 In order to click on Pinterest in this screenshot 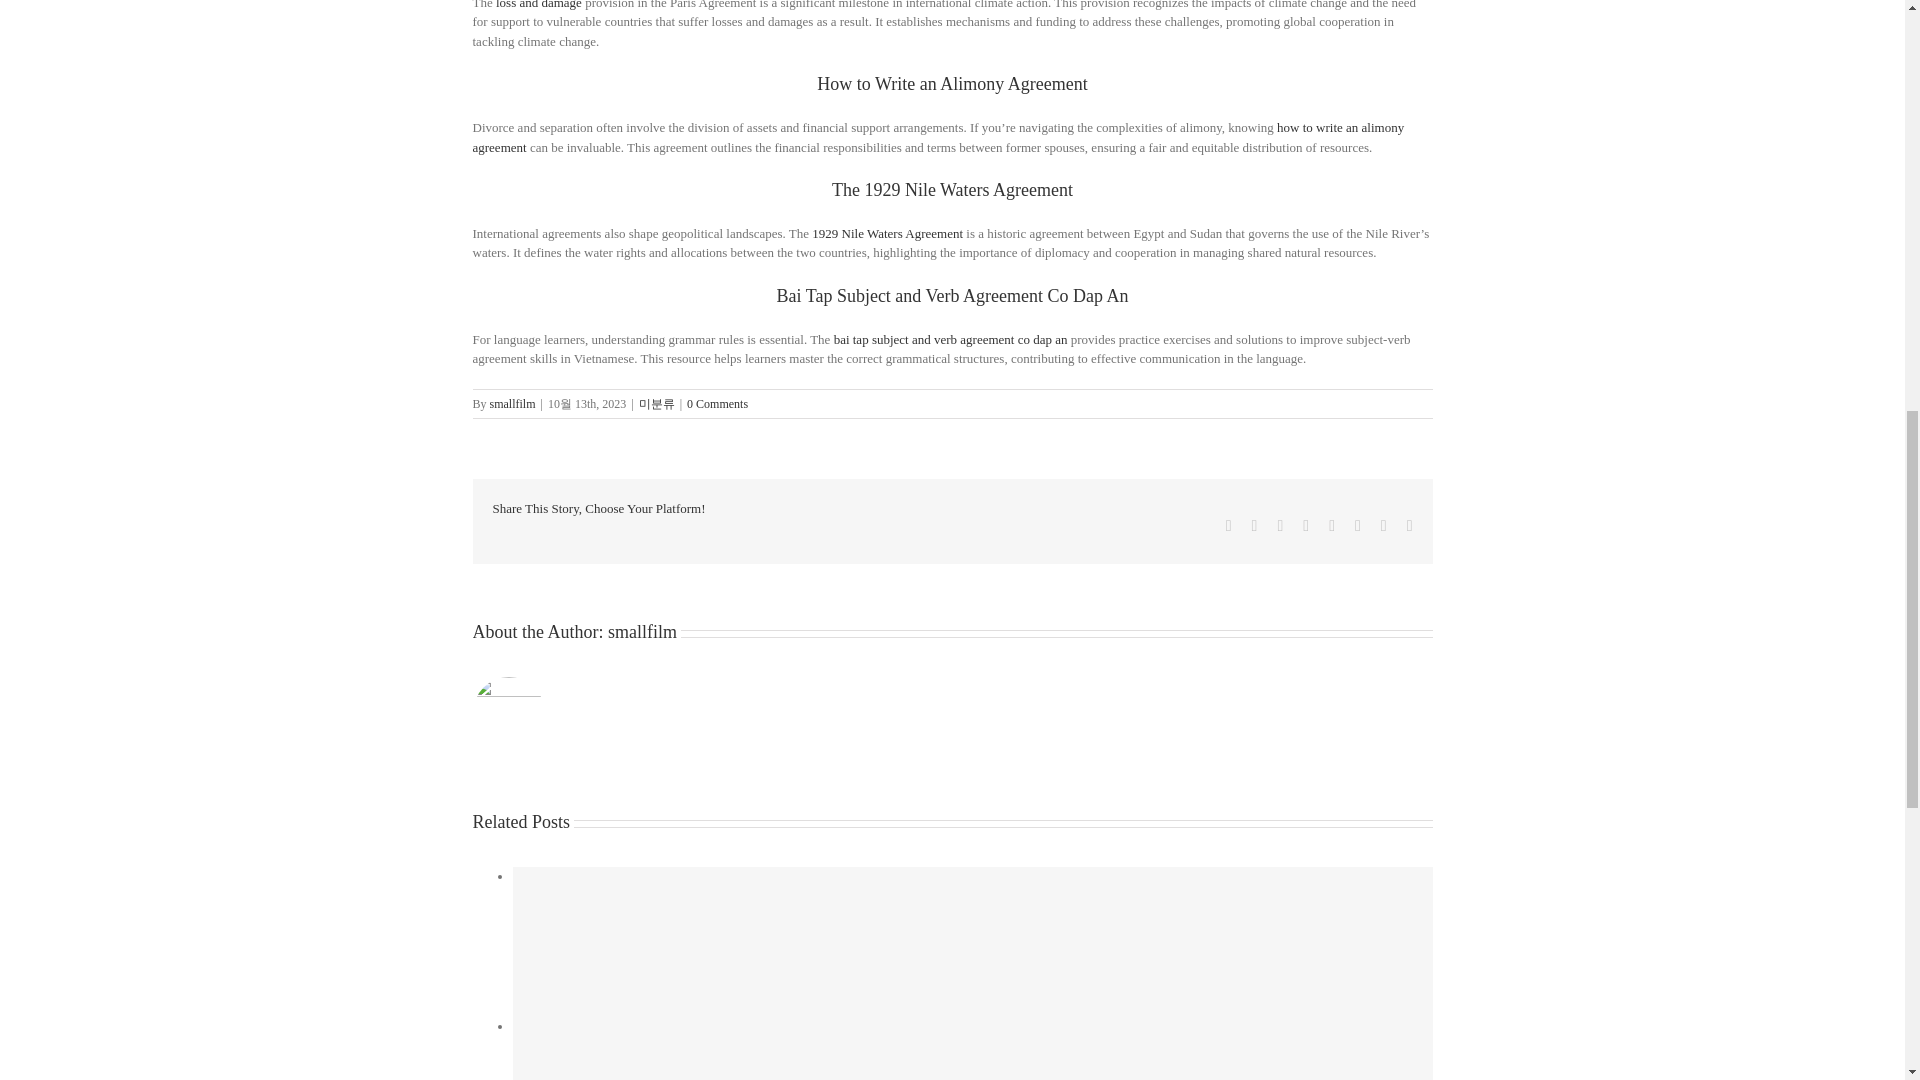, I will do `click(1358, 526)`.